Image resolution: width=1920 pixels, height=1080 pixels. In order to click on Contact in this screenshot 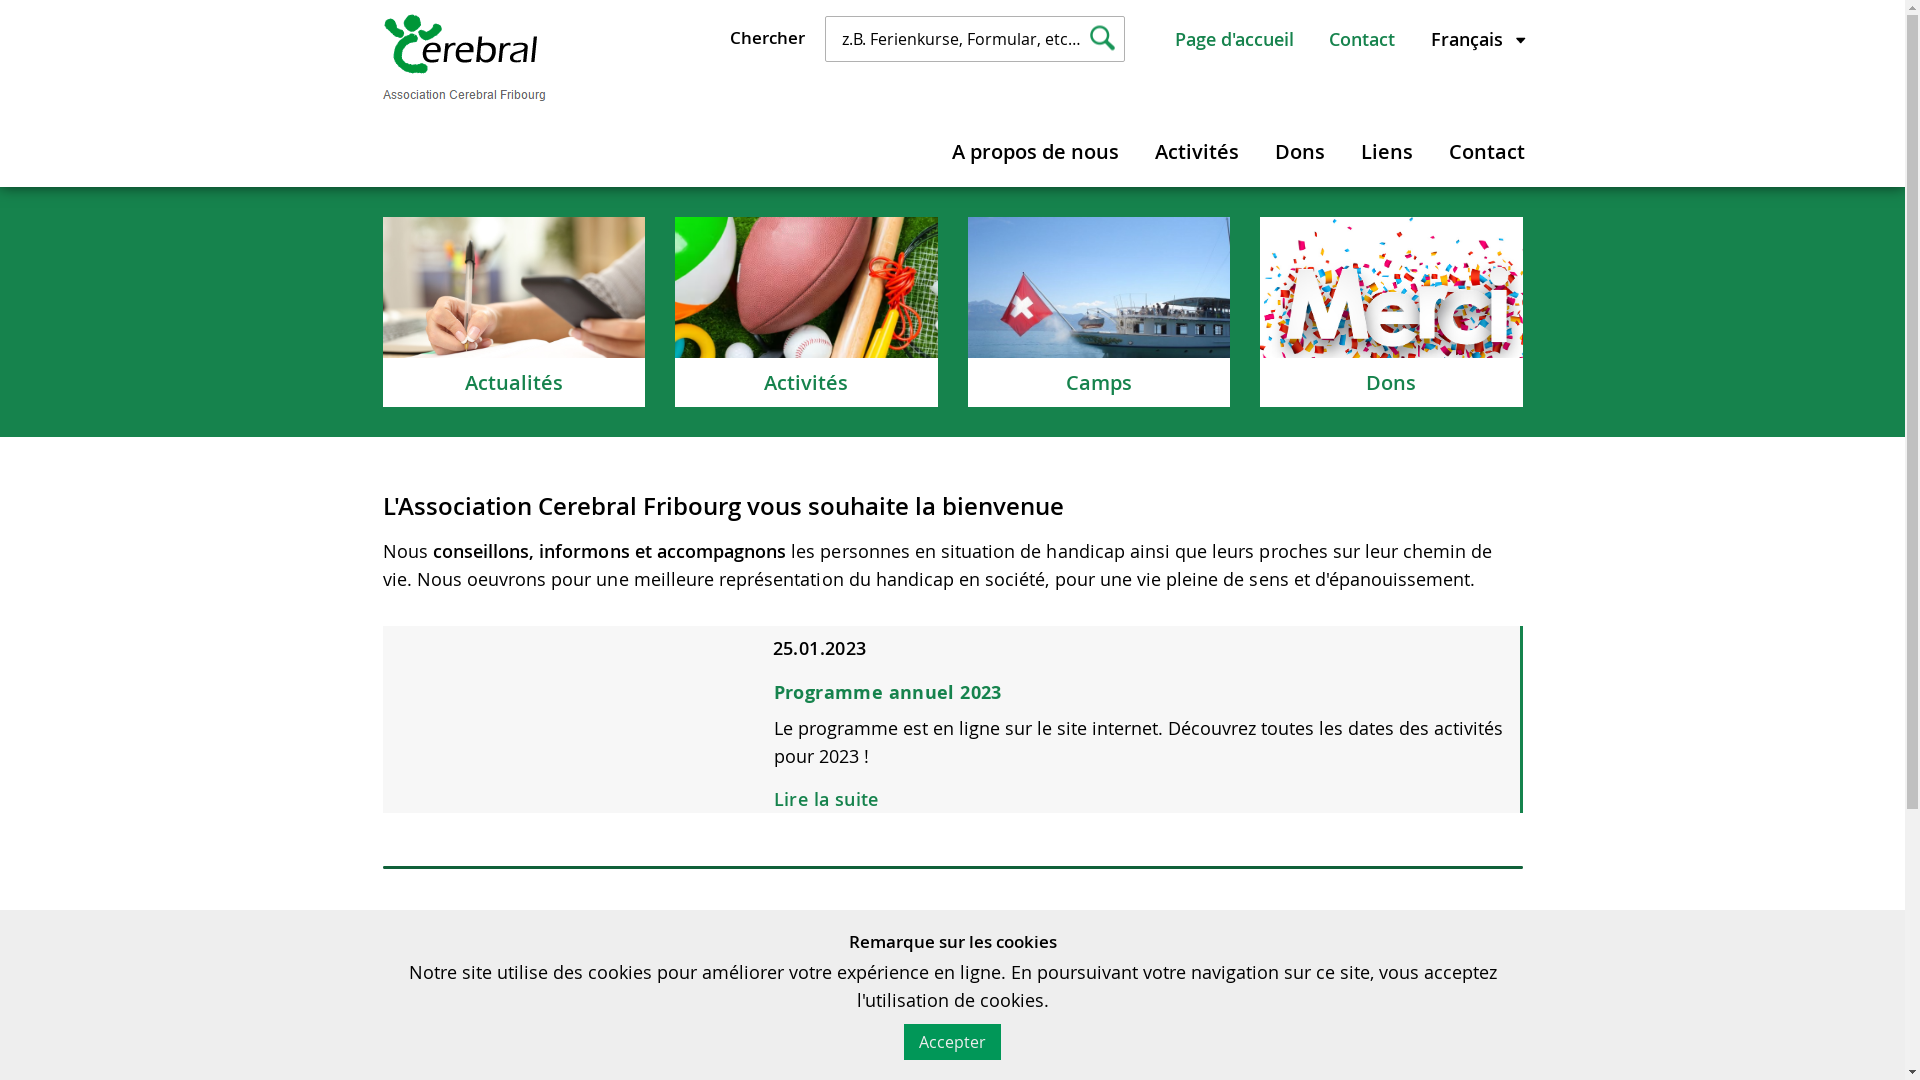, I will do `click(1362, 39)`.